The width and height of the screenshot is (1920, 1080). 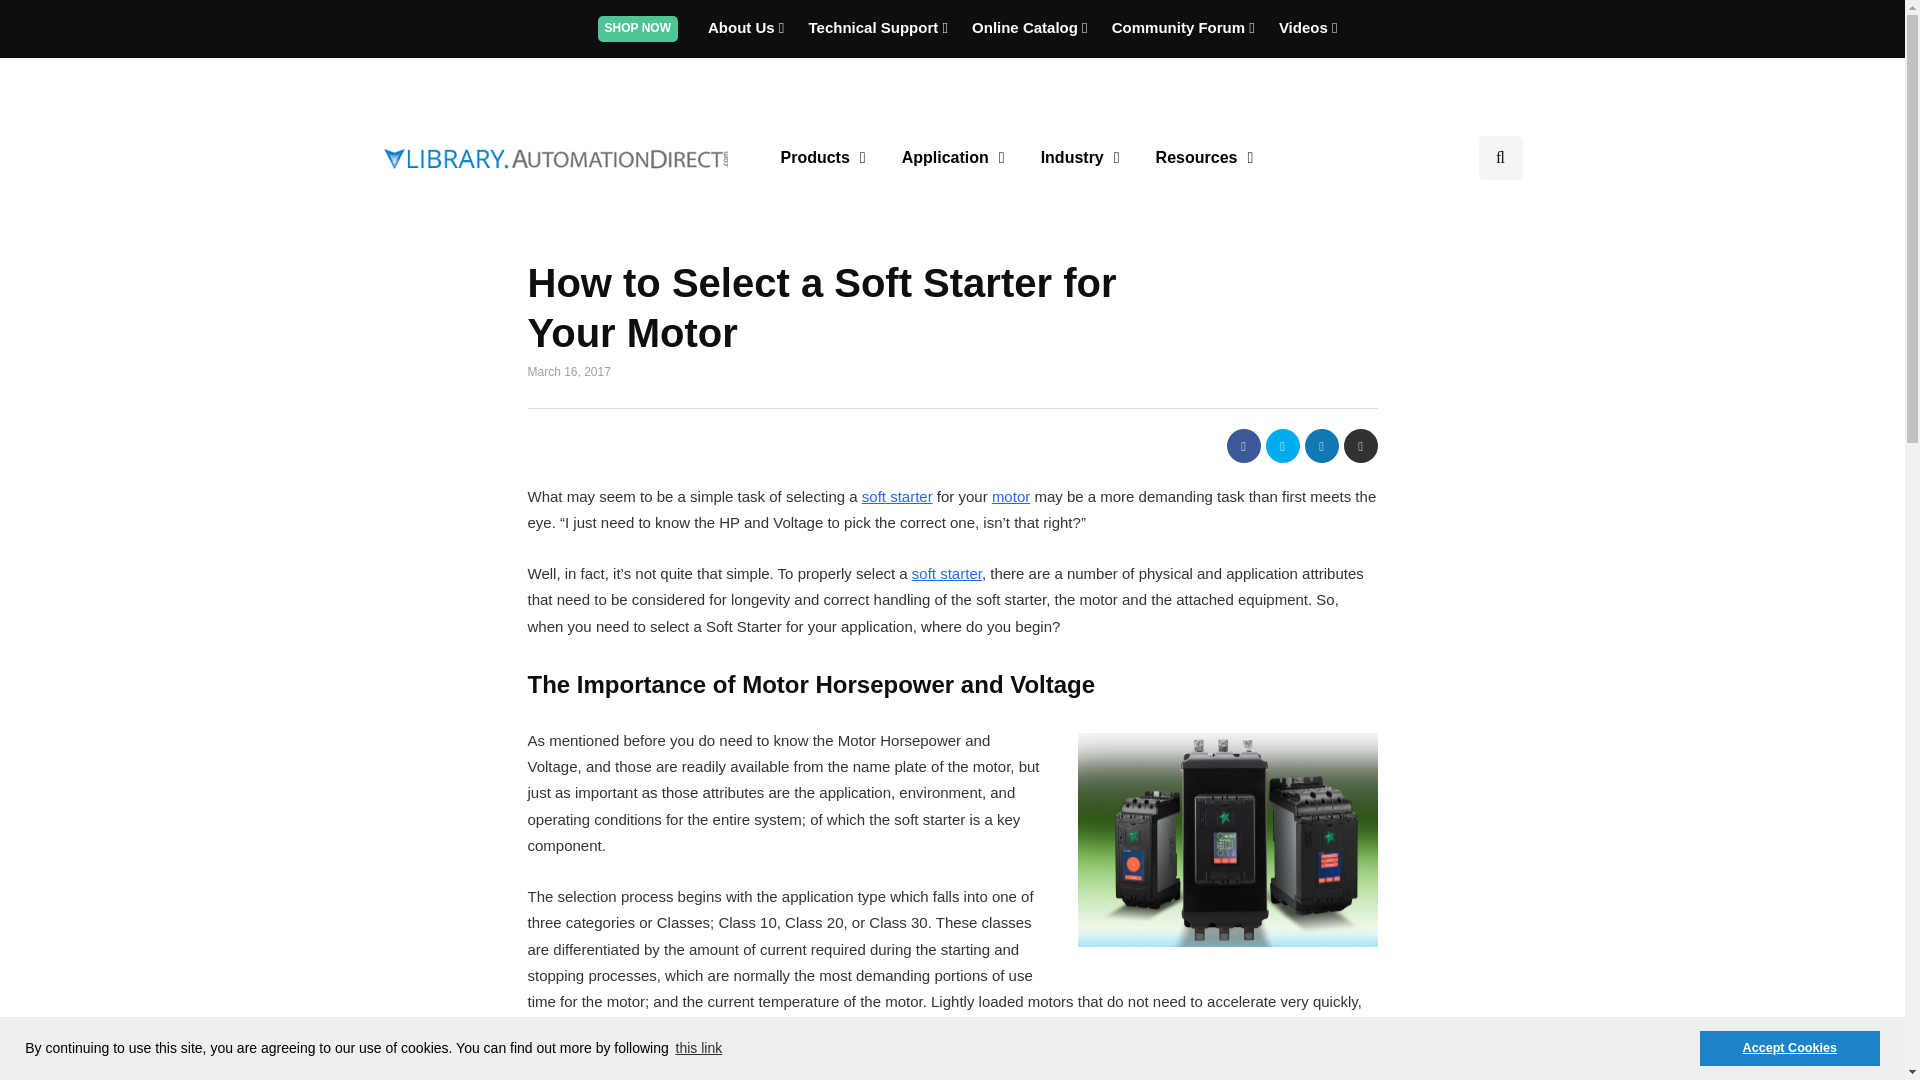 I want to click on Share by Email, so click(x=1361, y=446).